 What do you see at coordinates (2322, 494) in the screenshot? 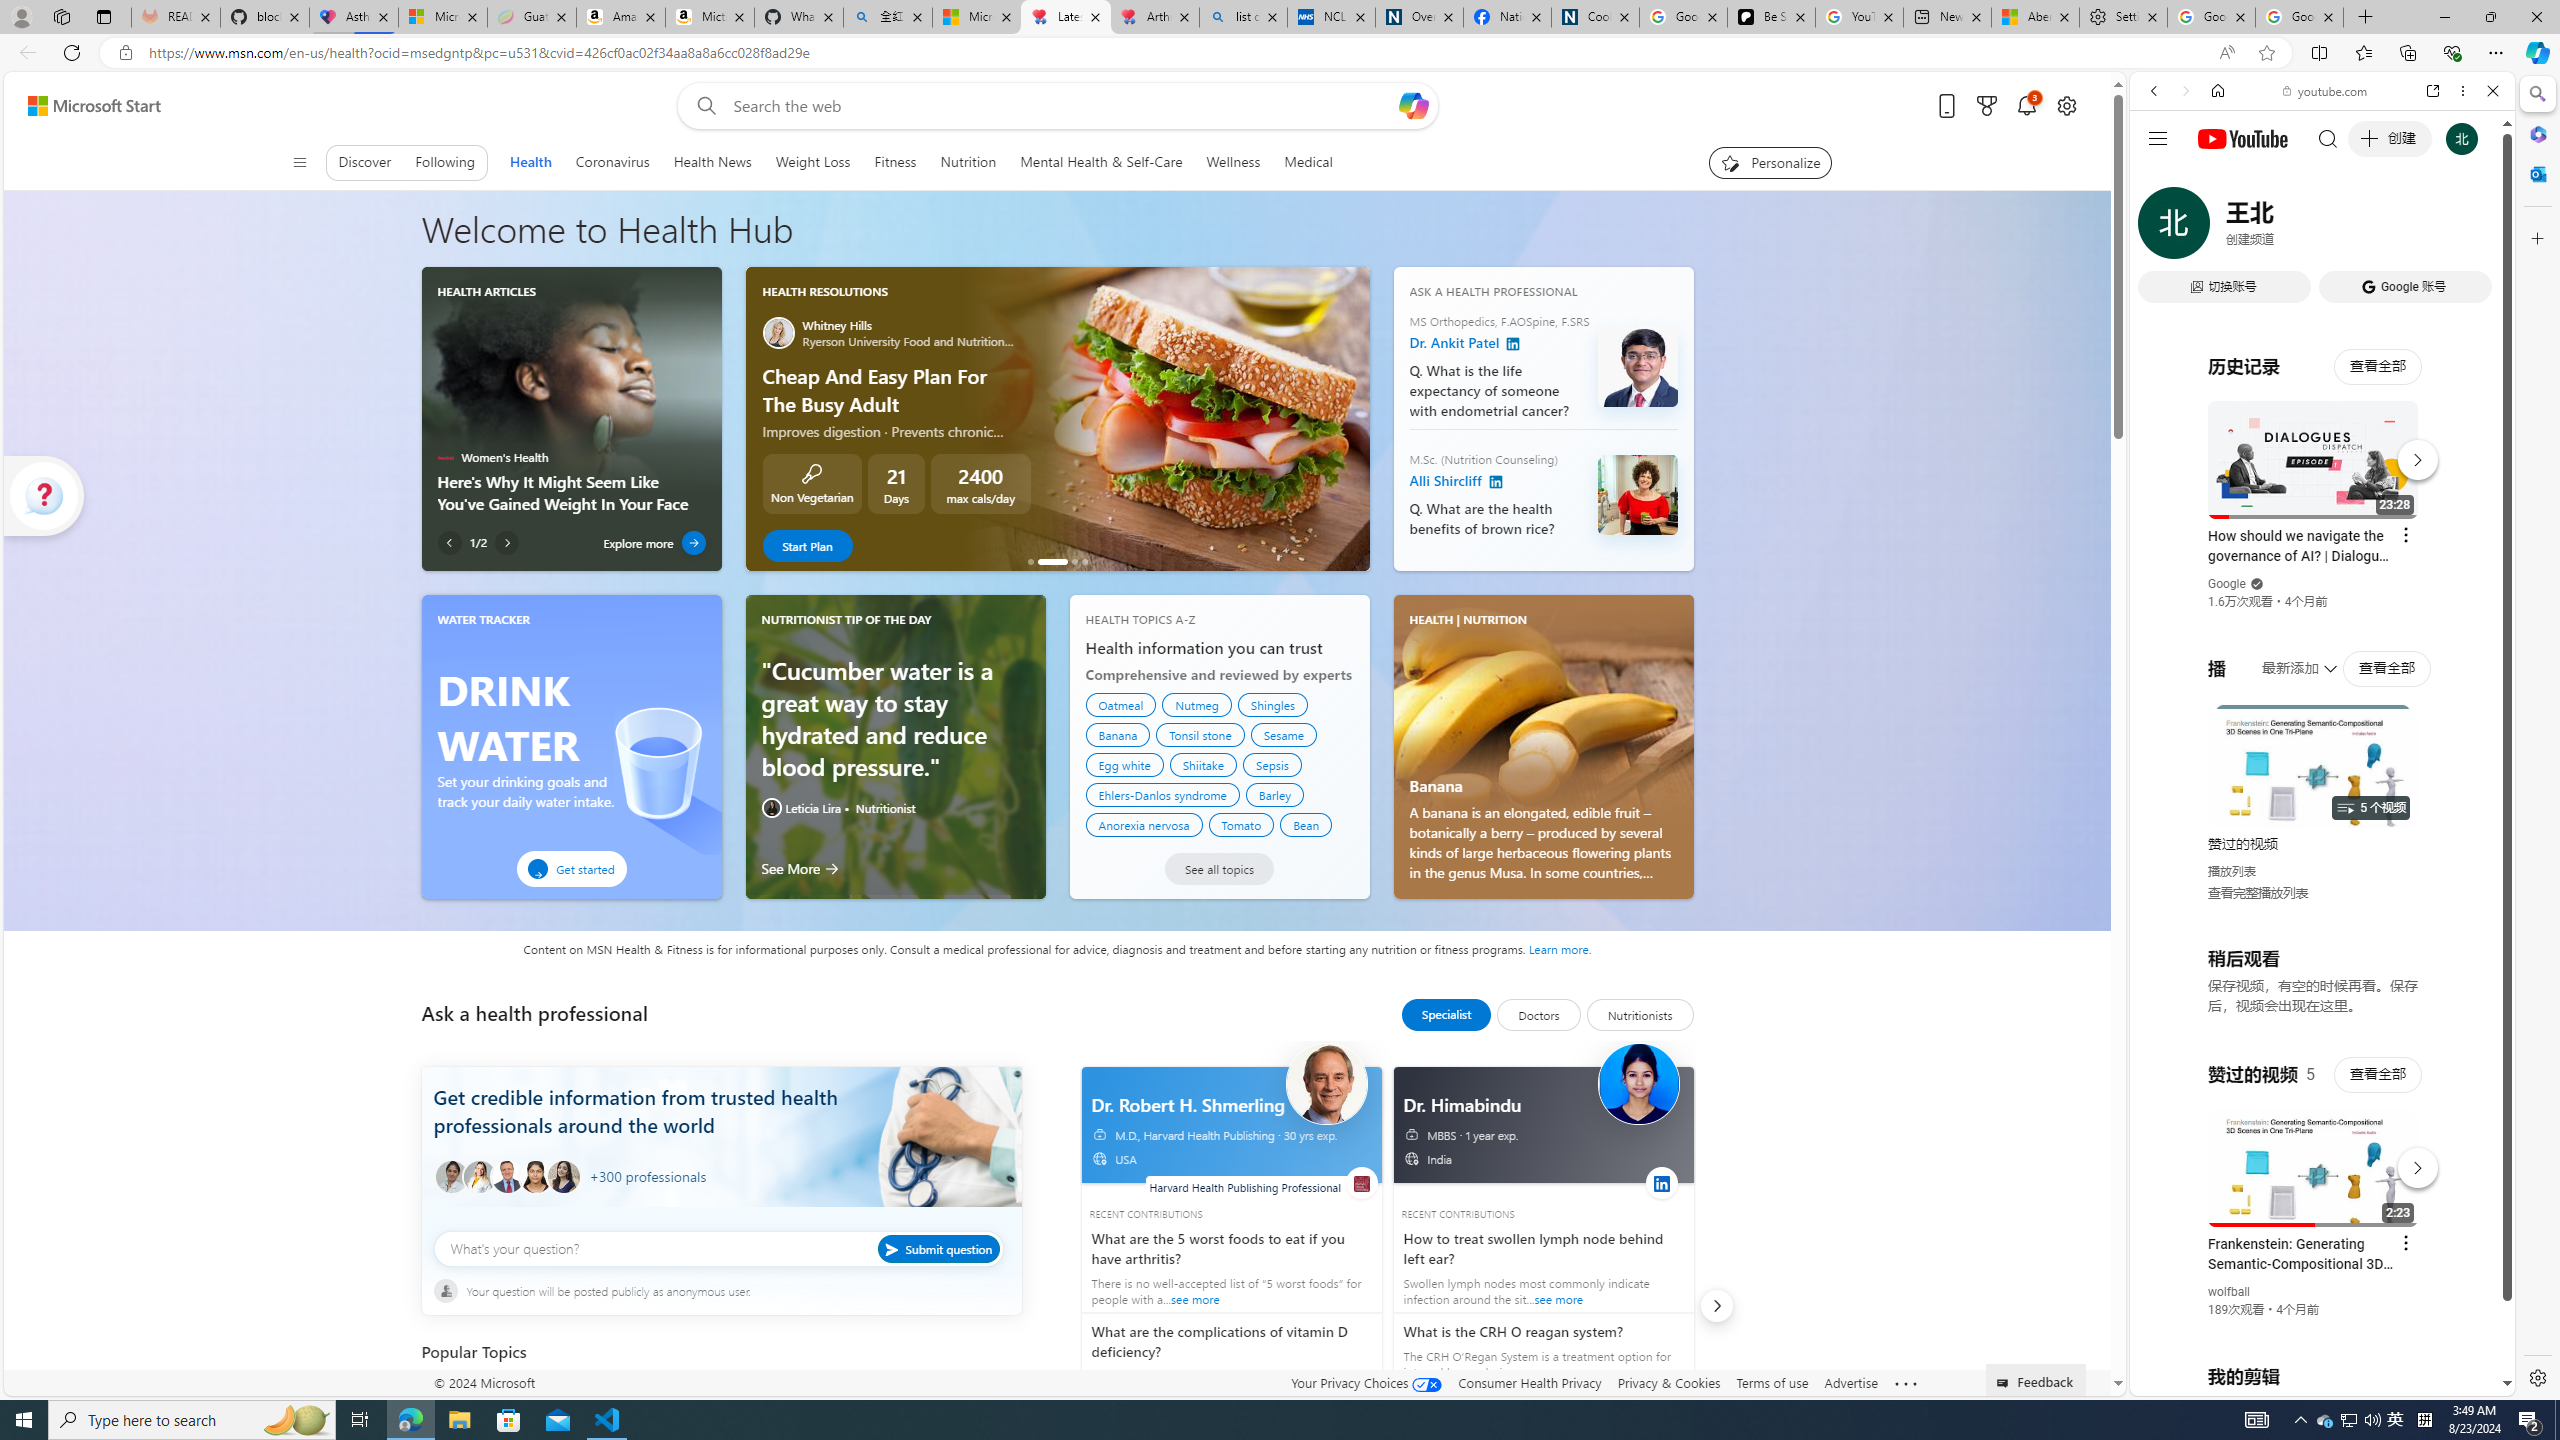
I see `Google` at bounding box center [2322, 494].